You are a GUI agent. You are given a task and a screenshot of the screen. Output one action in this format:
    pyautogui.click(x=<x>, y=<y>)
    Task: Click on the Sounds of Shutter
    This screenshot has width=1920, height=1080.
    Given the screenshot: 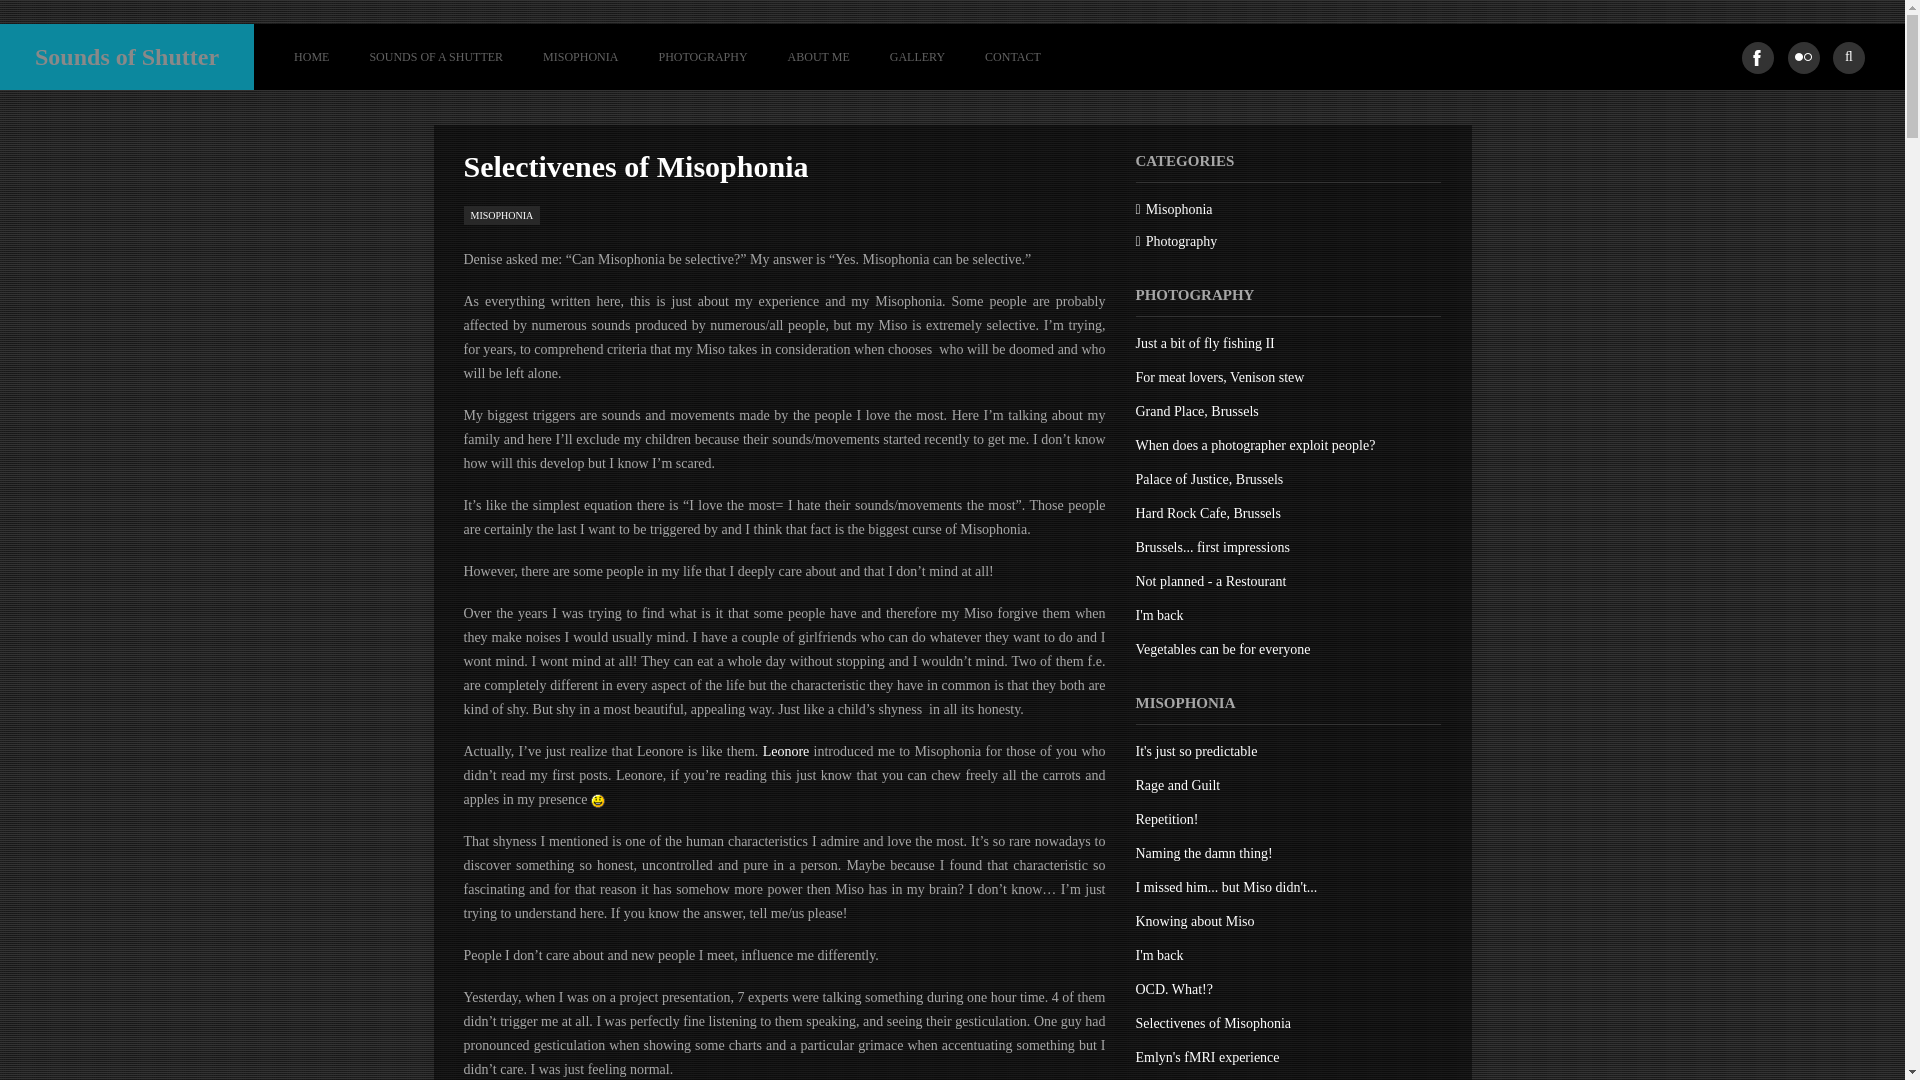 What is the action you would take?
    pyautogui.click(x=126, y=56)
    